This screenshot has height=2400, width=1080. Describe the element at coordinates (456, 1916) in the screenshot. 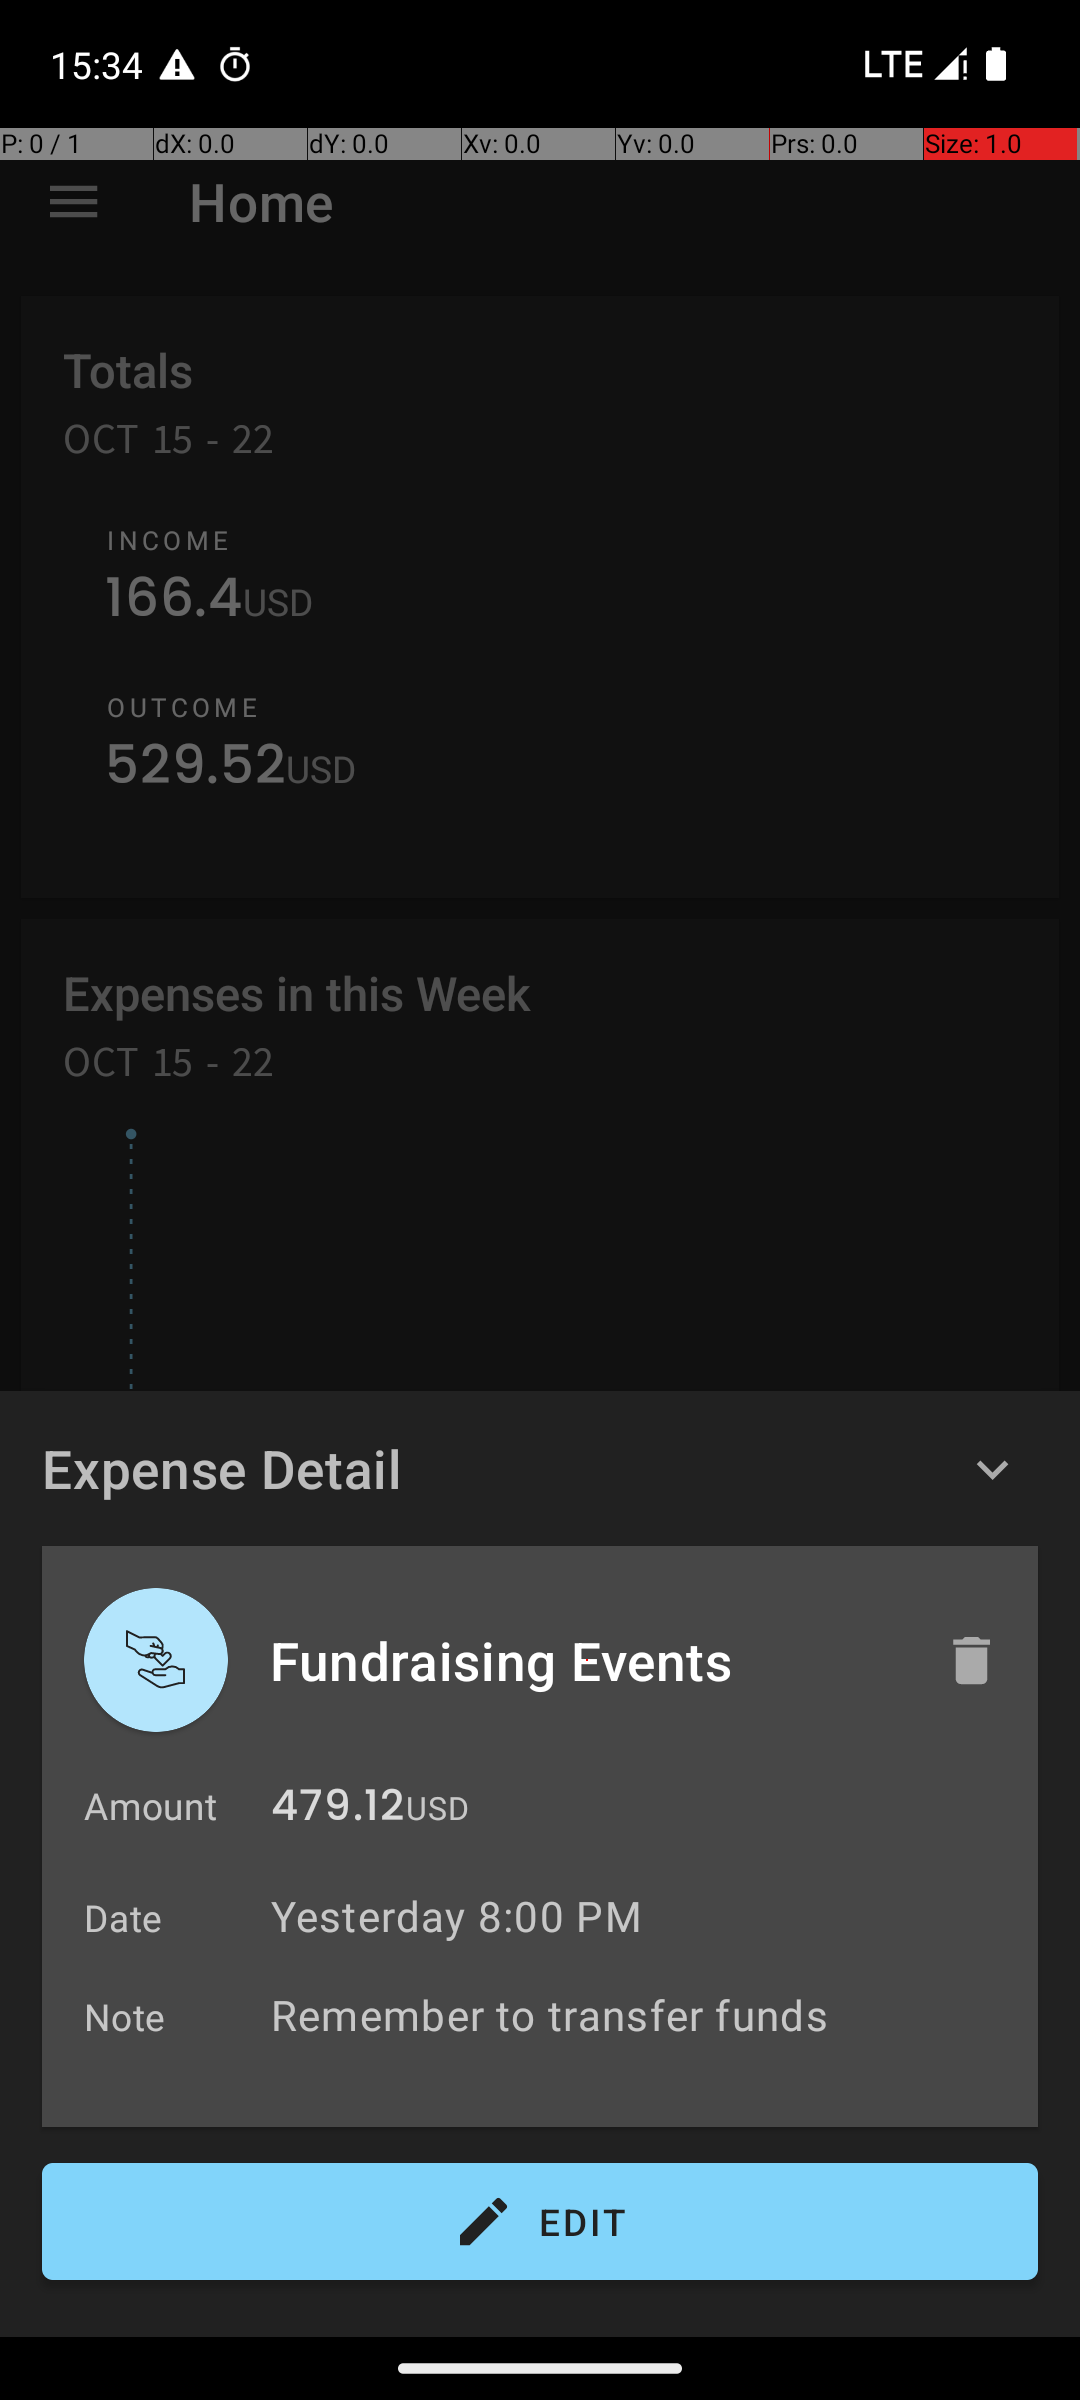

I see `Yesterday 8:00 PM` at that location.